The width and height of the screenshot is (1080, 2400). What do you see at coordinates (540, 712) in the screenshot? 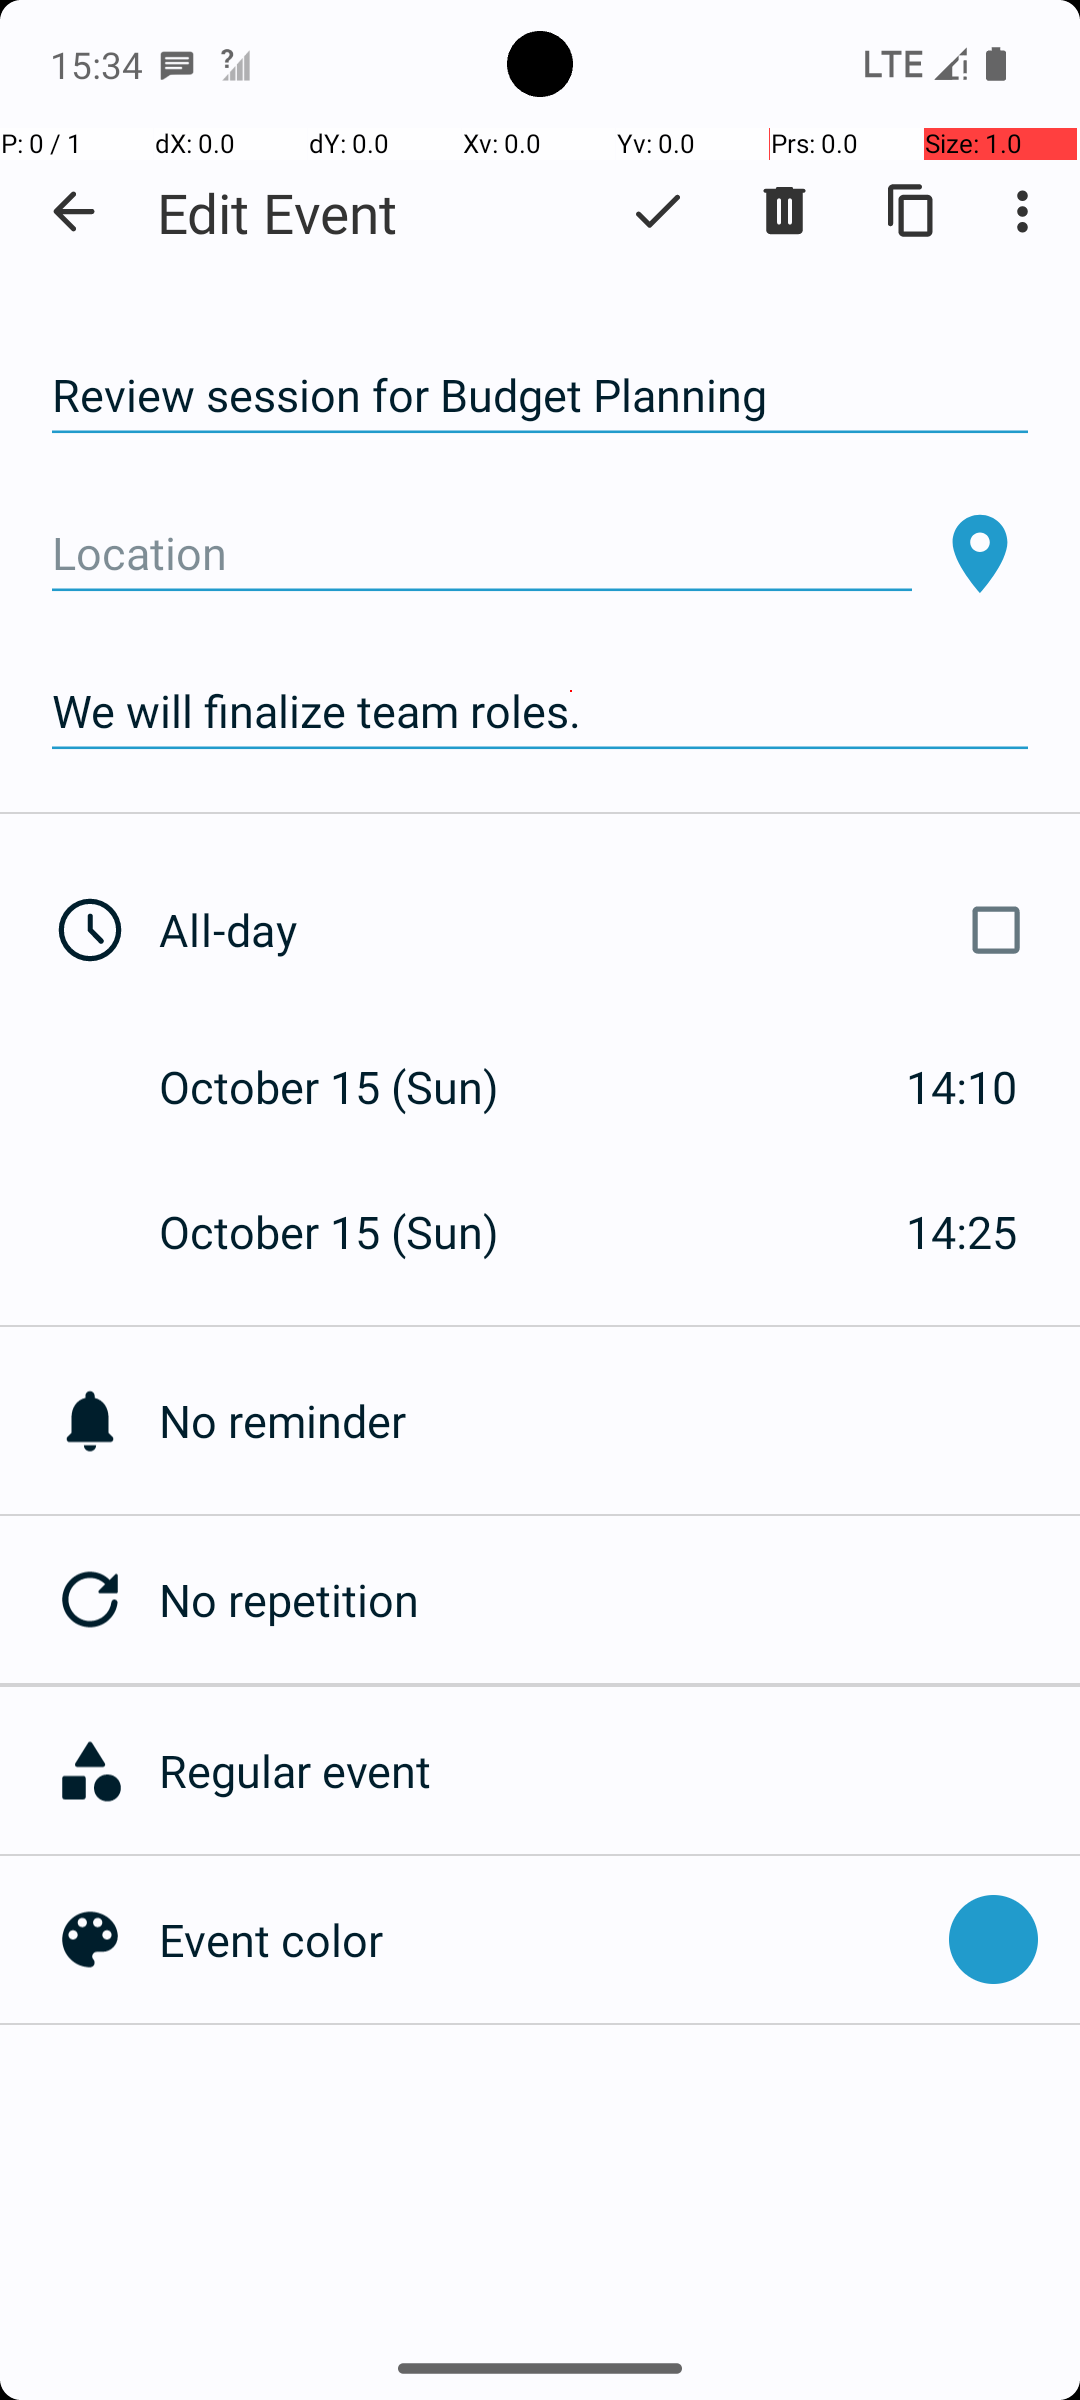
I see `We will finalize team roles.` at bounding box center [540, 712].